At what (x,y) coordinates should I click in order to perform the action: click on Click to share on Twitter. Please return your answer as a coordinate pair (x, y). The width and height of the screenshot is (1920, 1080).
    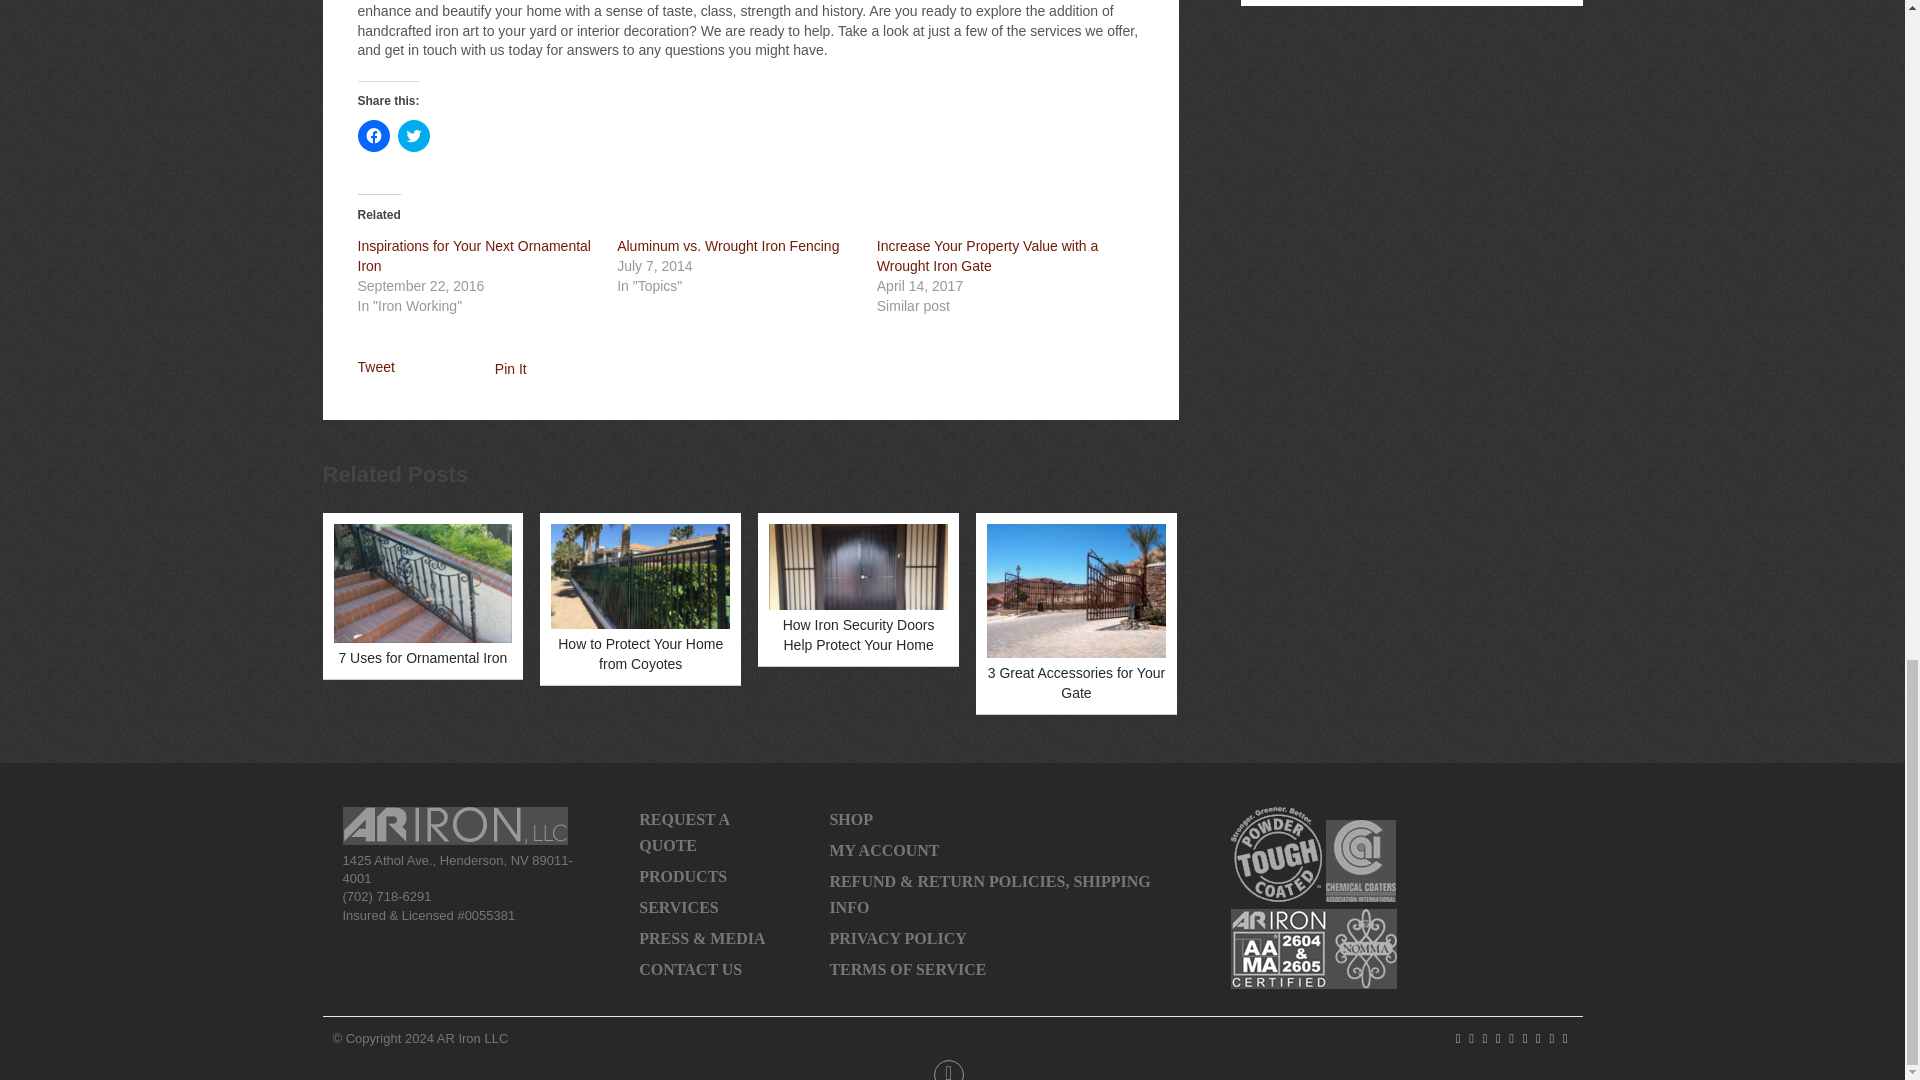
    Looking at the image, I should click on (414, 136).